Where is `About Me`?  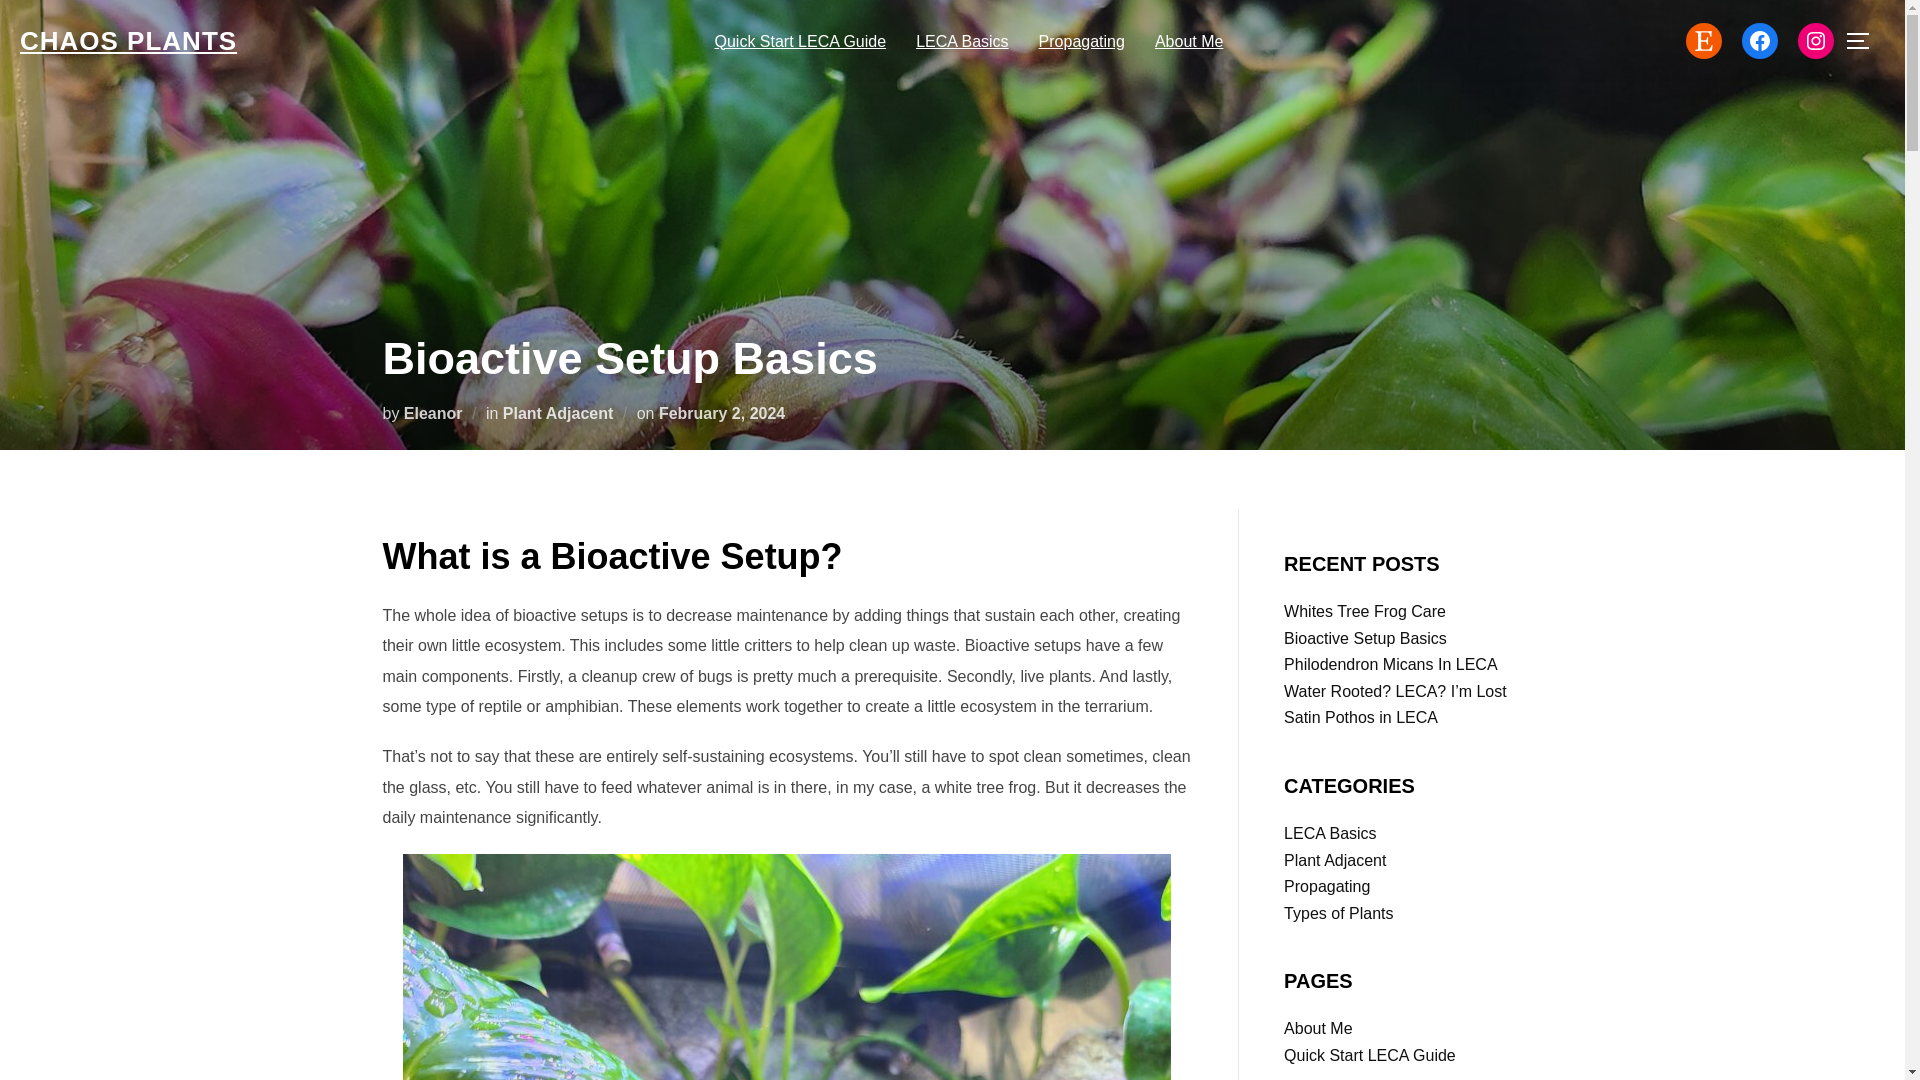 About Me is located at coordinates (1318, 1028).